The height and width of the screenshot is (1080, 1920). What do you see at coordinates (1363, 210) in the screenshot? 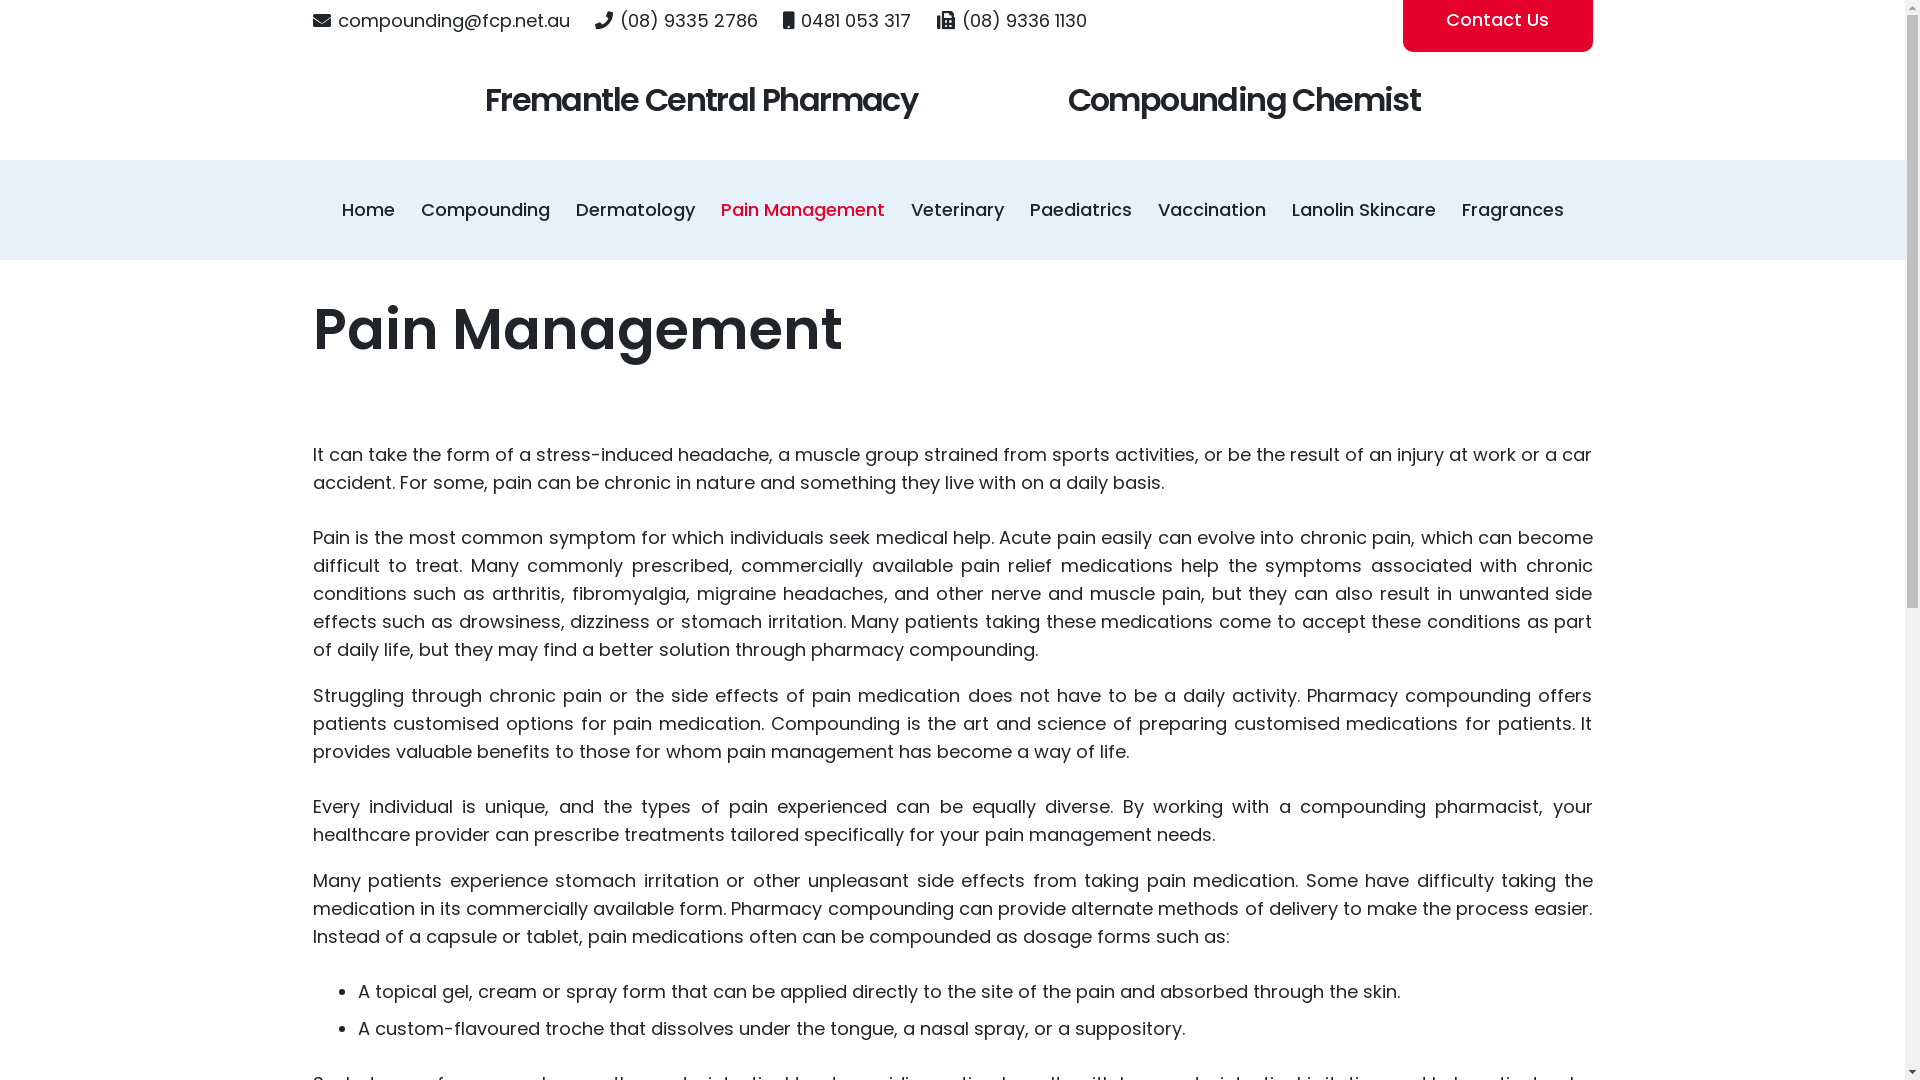
I see `Lanolin Skincare` at bounding box center [1363, 210].